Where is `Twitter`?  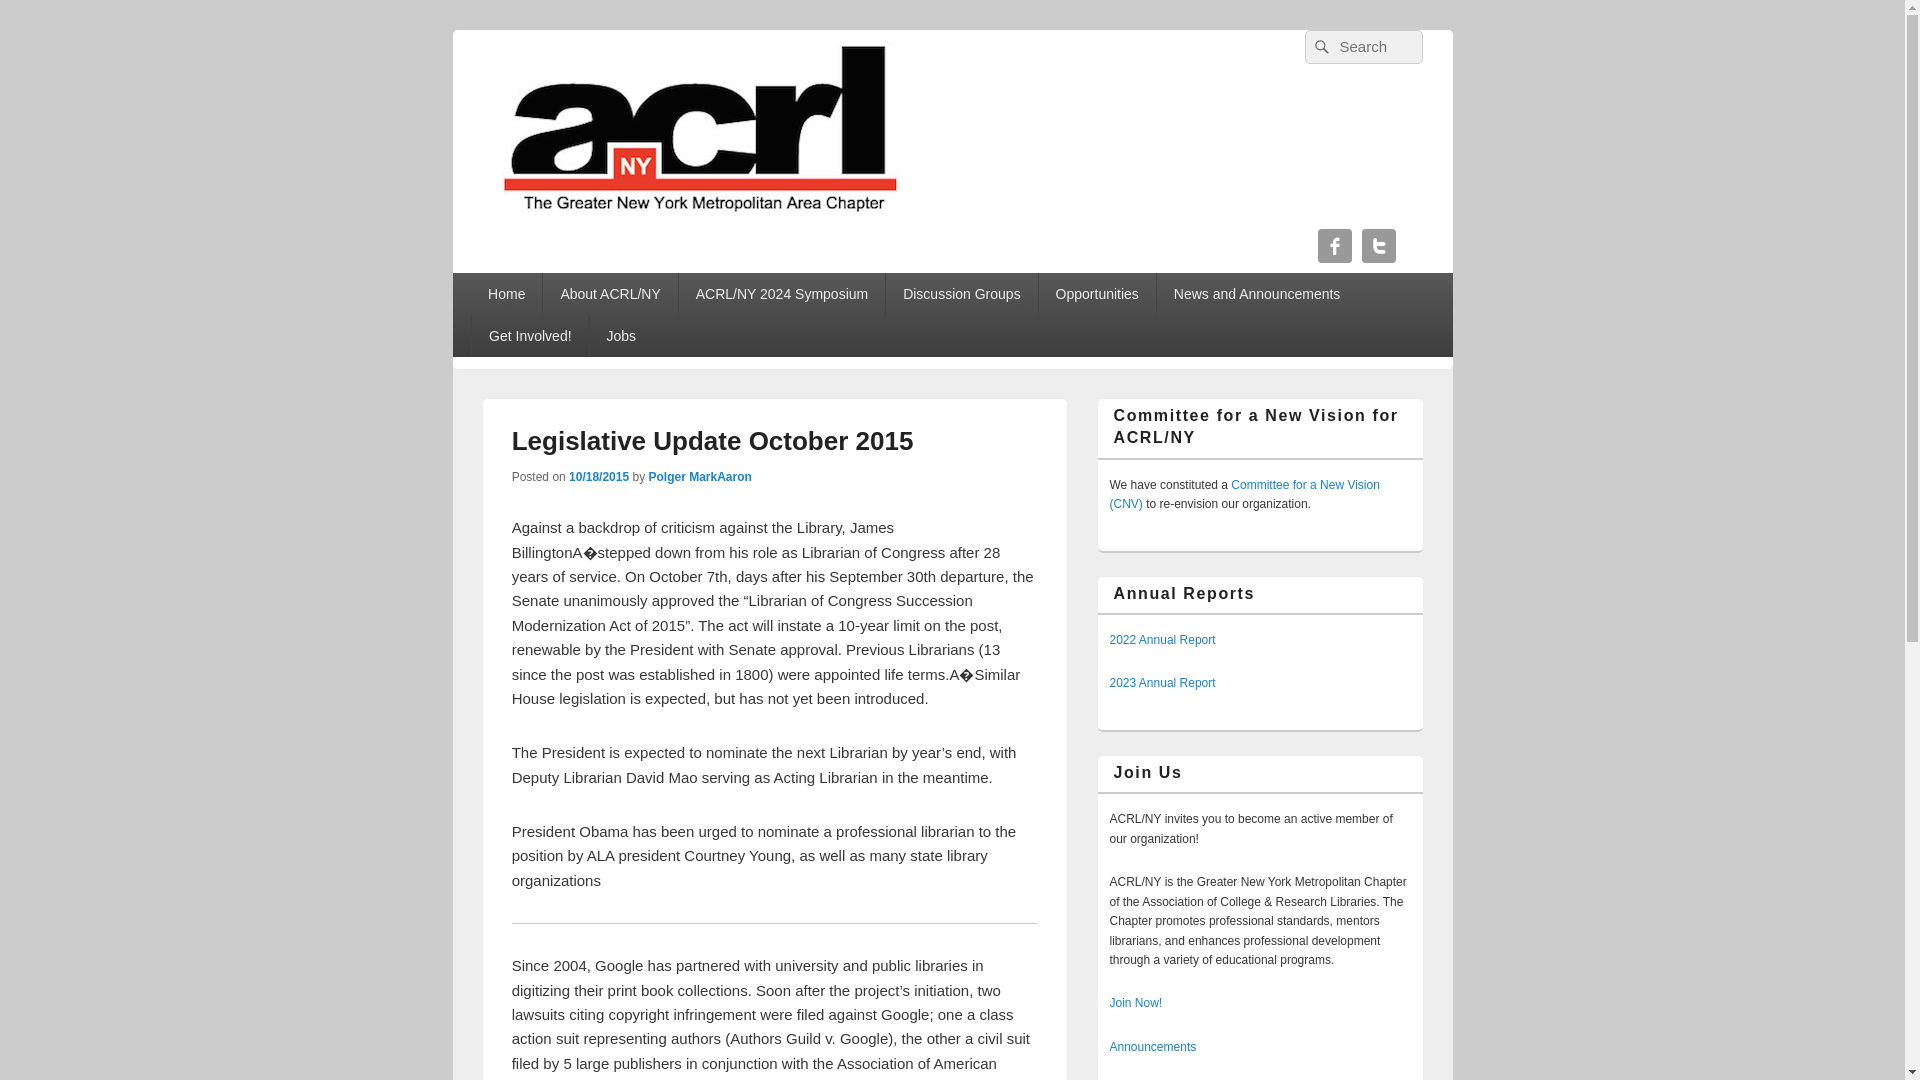
Twitter is located at coordinates (1378, 246).